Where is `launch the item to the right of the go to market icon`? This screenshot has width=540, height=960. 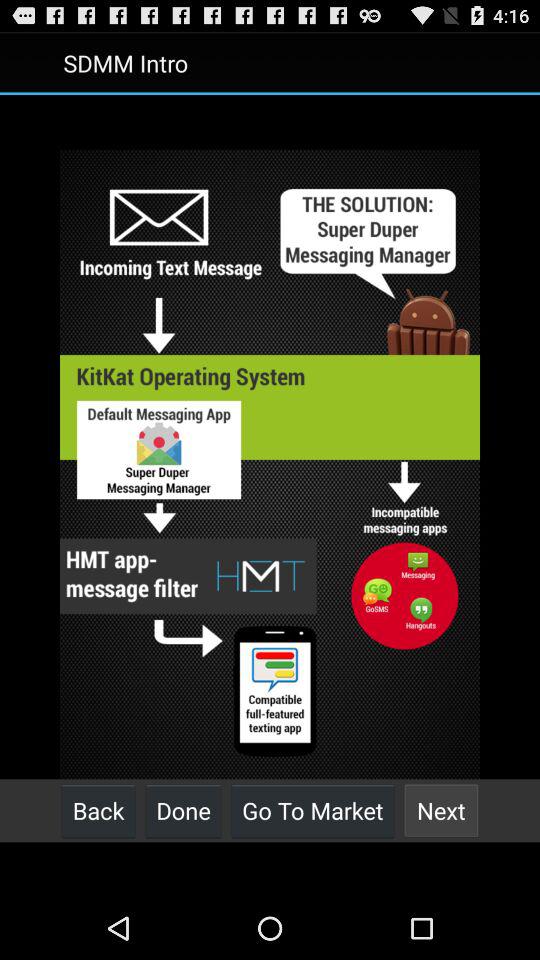
launch the item to the right of the go to market icon is located at coordinates (441, 810).